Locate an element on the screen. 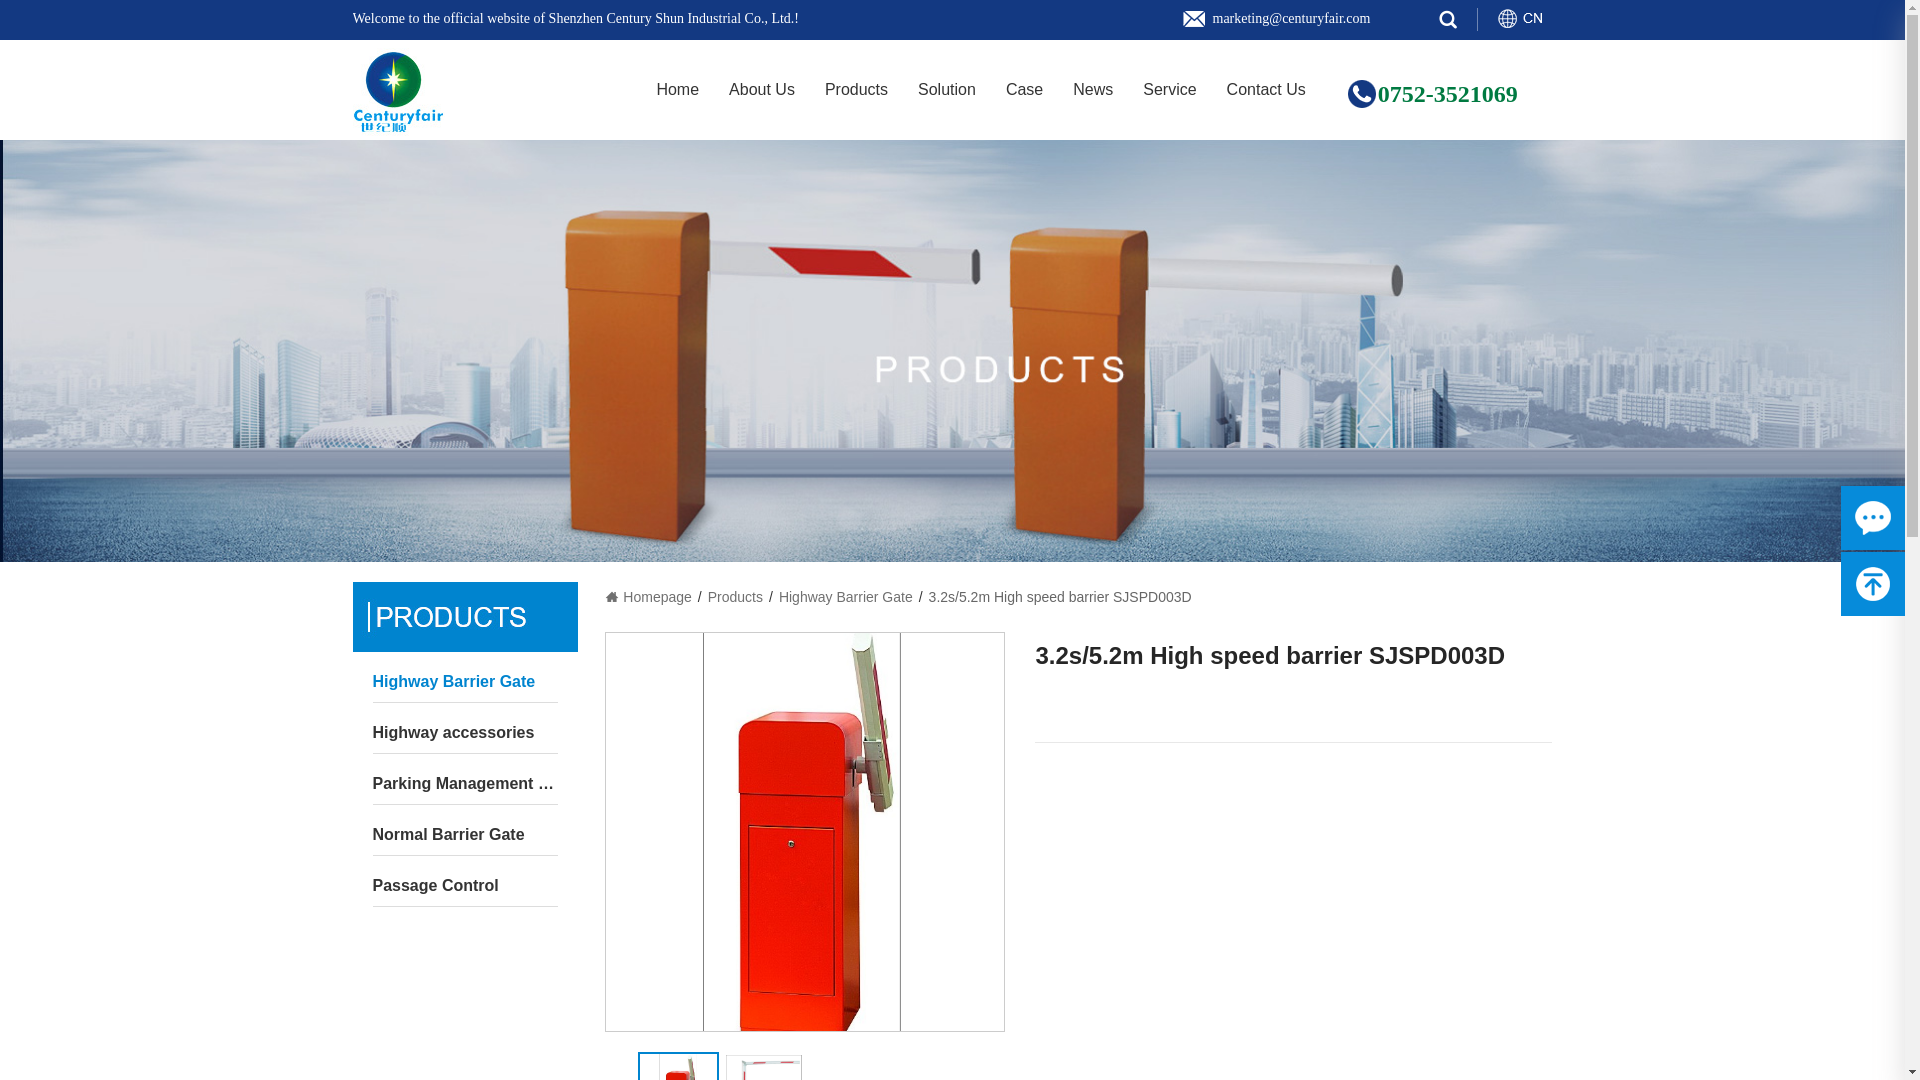  Products is located at coordinates (856, 90).